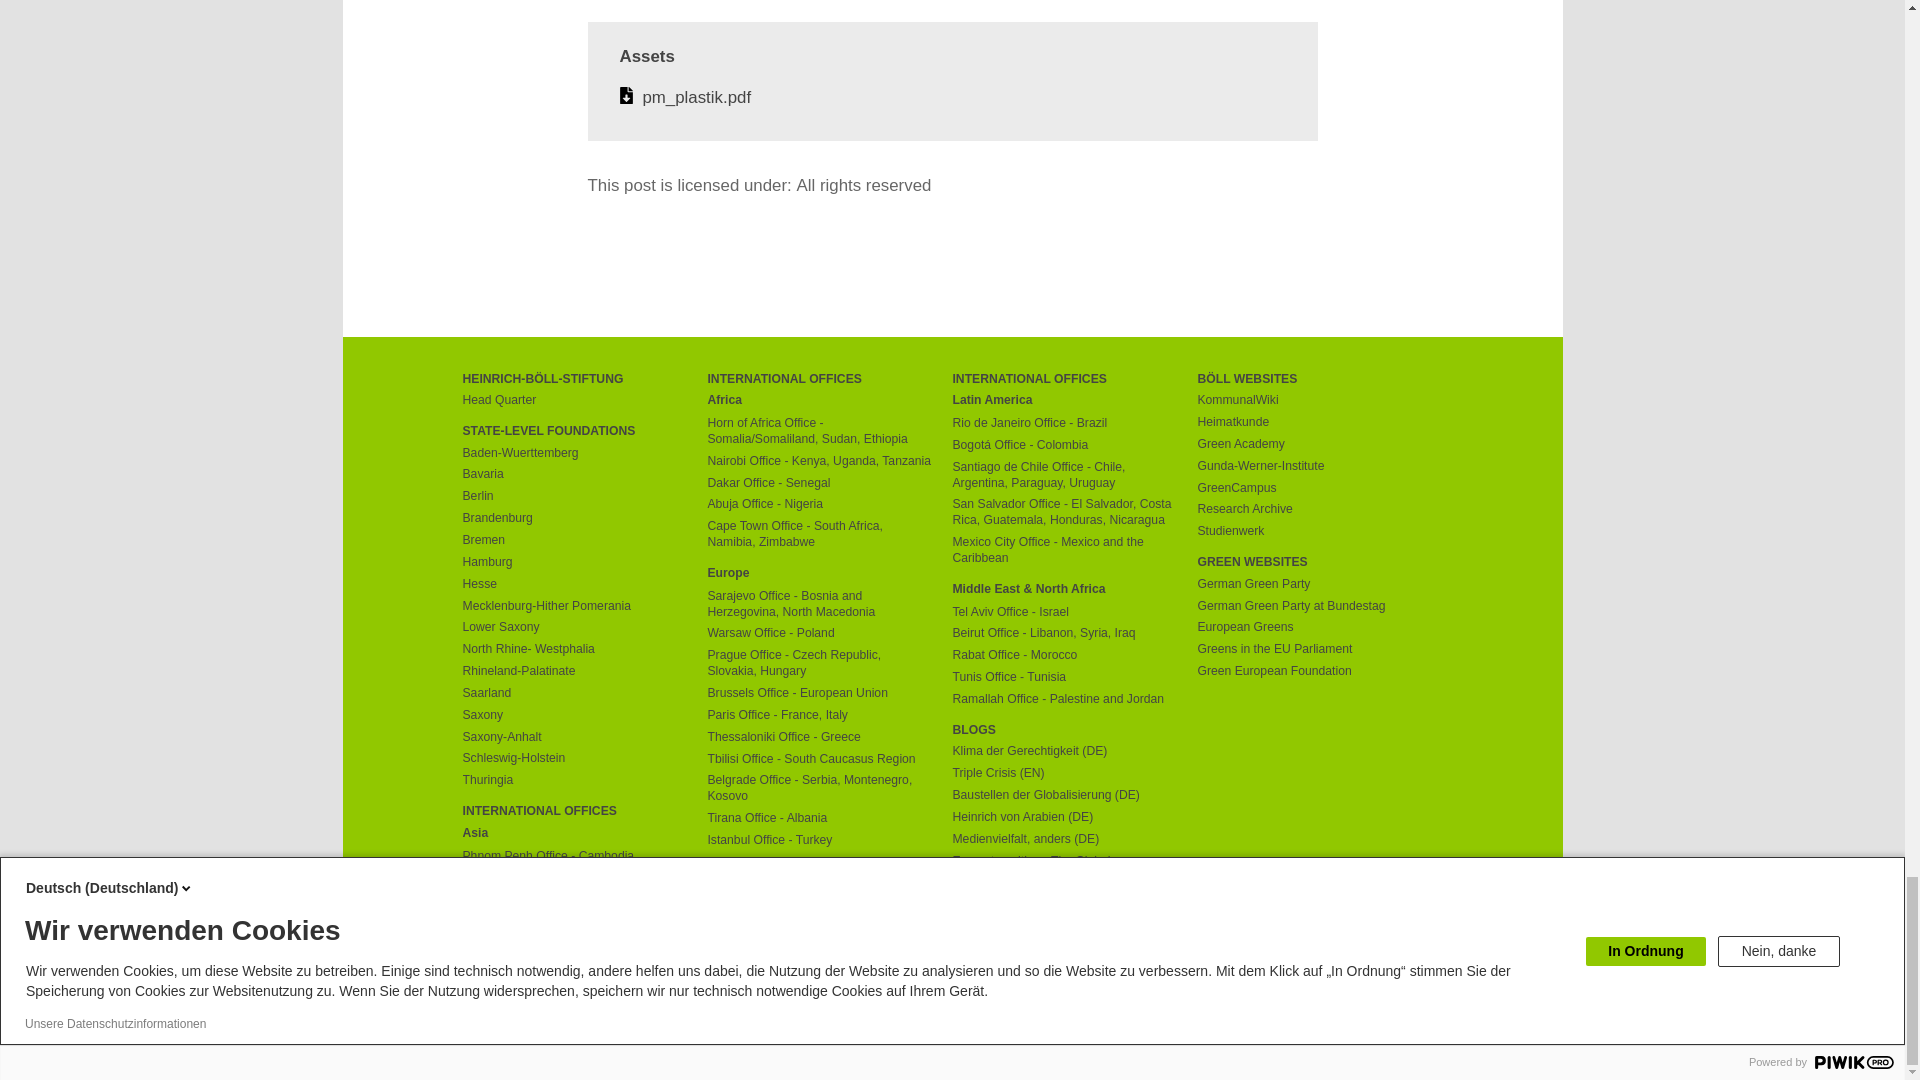 The width and height of the screenshot is (1920, 1080). What do you see at coordinates (574, 606) in the screenshot?
I see `Mecklenburg-Hither Pomerania` at bounding box center [574, 606].